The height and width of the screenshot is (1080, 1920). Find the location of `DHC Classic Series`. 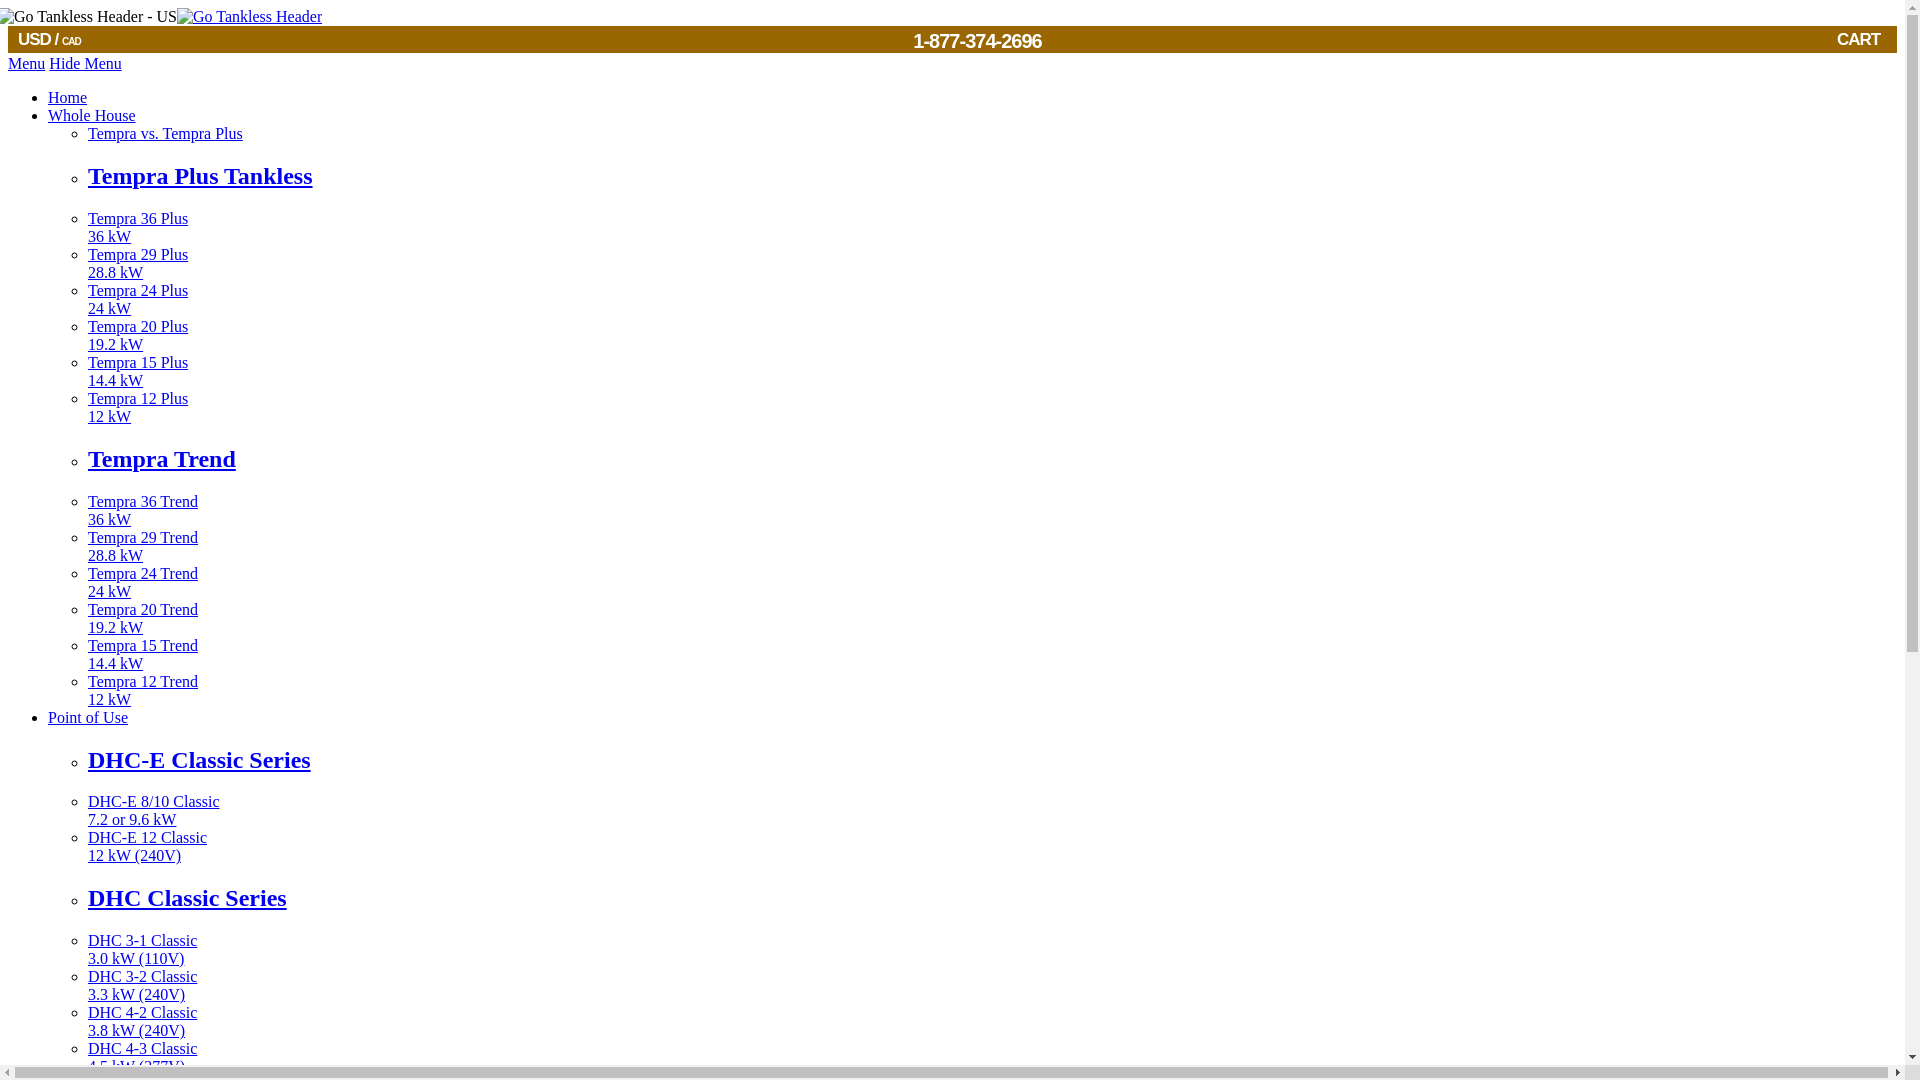

DHC Classic Series is located at coordinates (88, 716).